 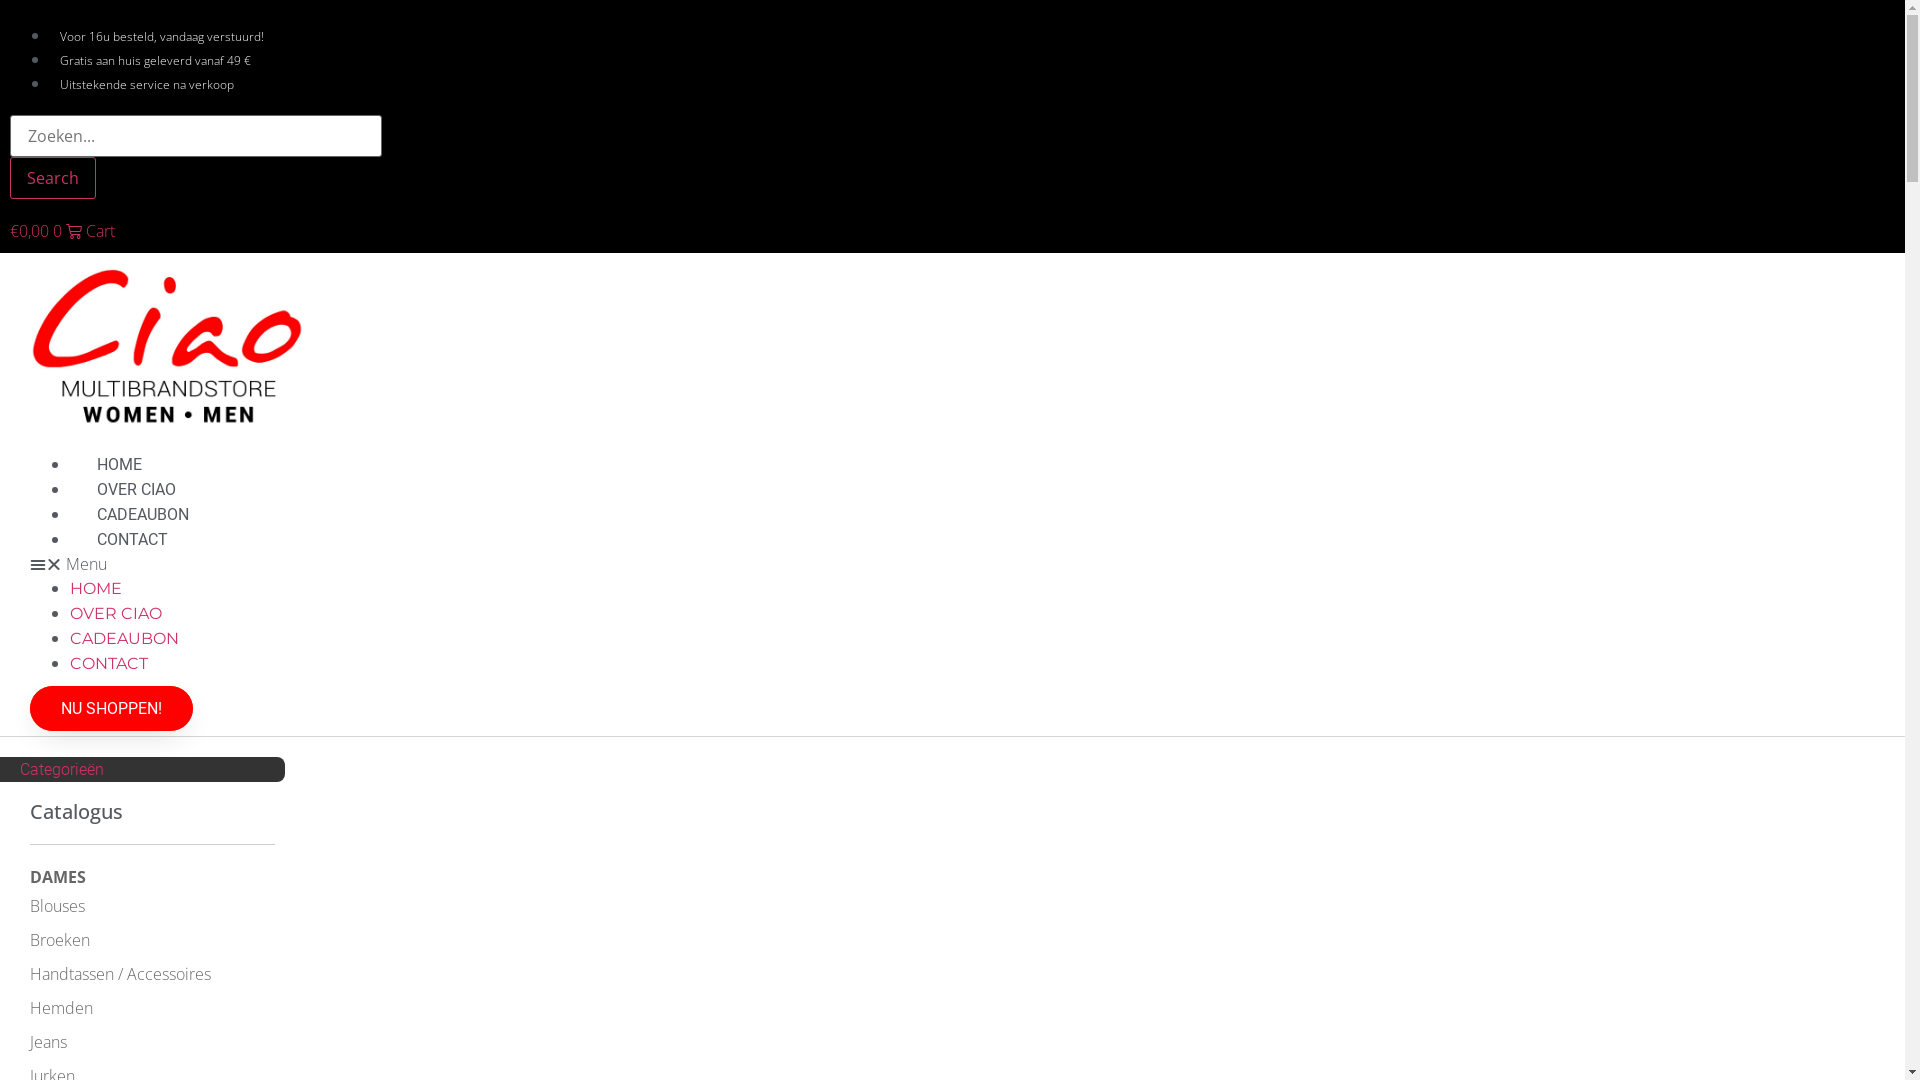 What do you see at coordinates (136, 490) in the screenshot?
I see `OVER CIAO` at bounding box center [136, 490].